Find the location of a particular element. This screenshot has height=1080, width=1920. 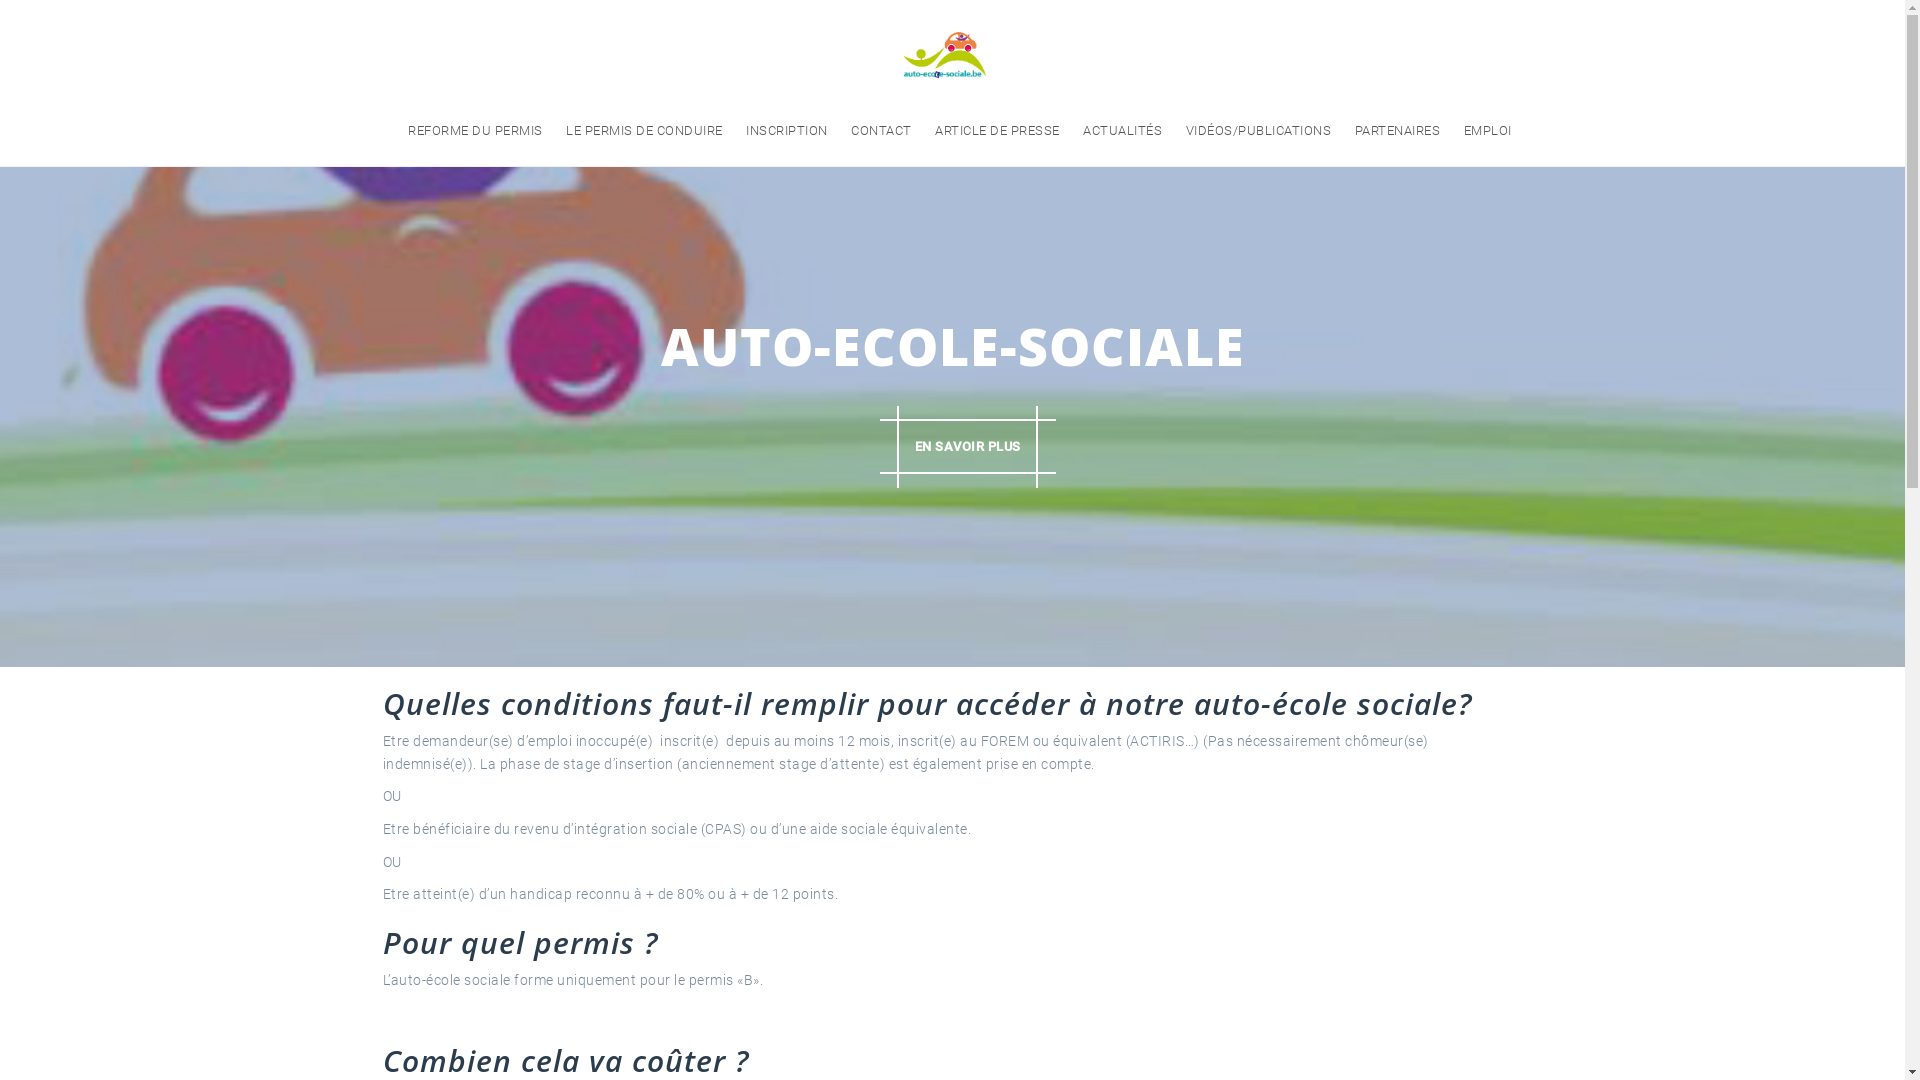

INSCRIPTION is located at coordinates (787, 130).